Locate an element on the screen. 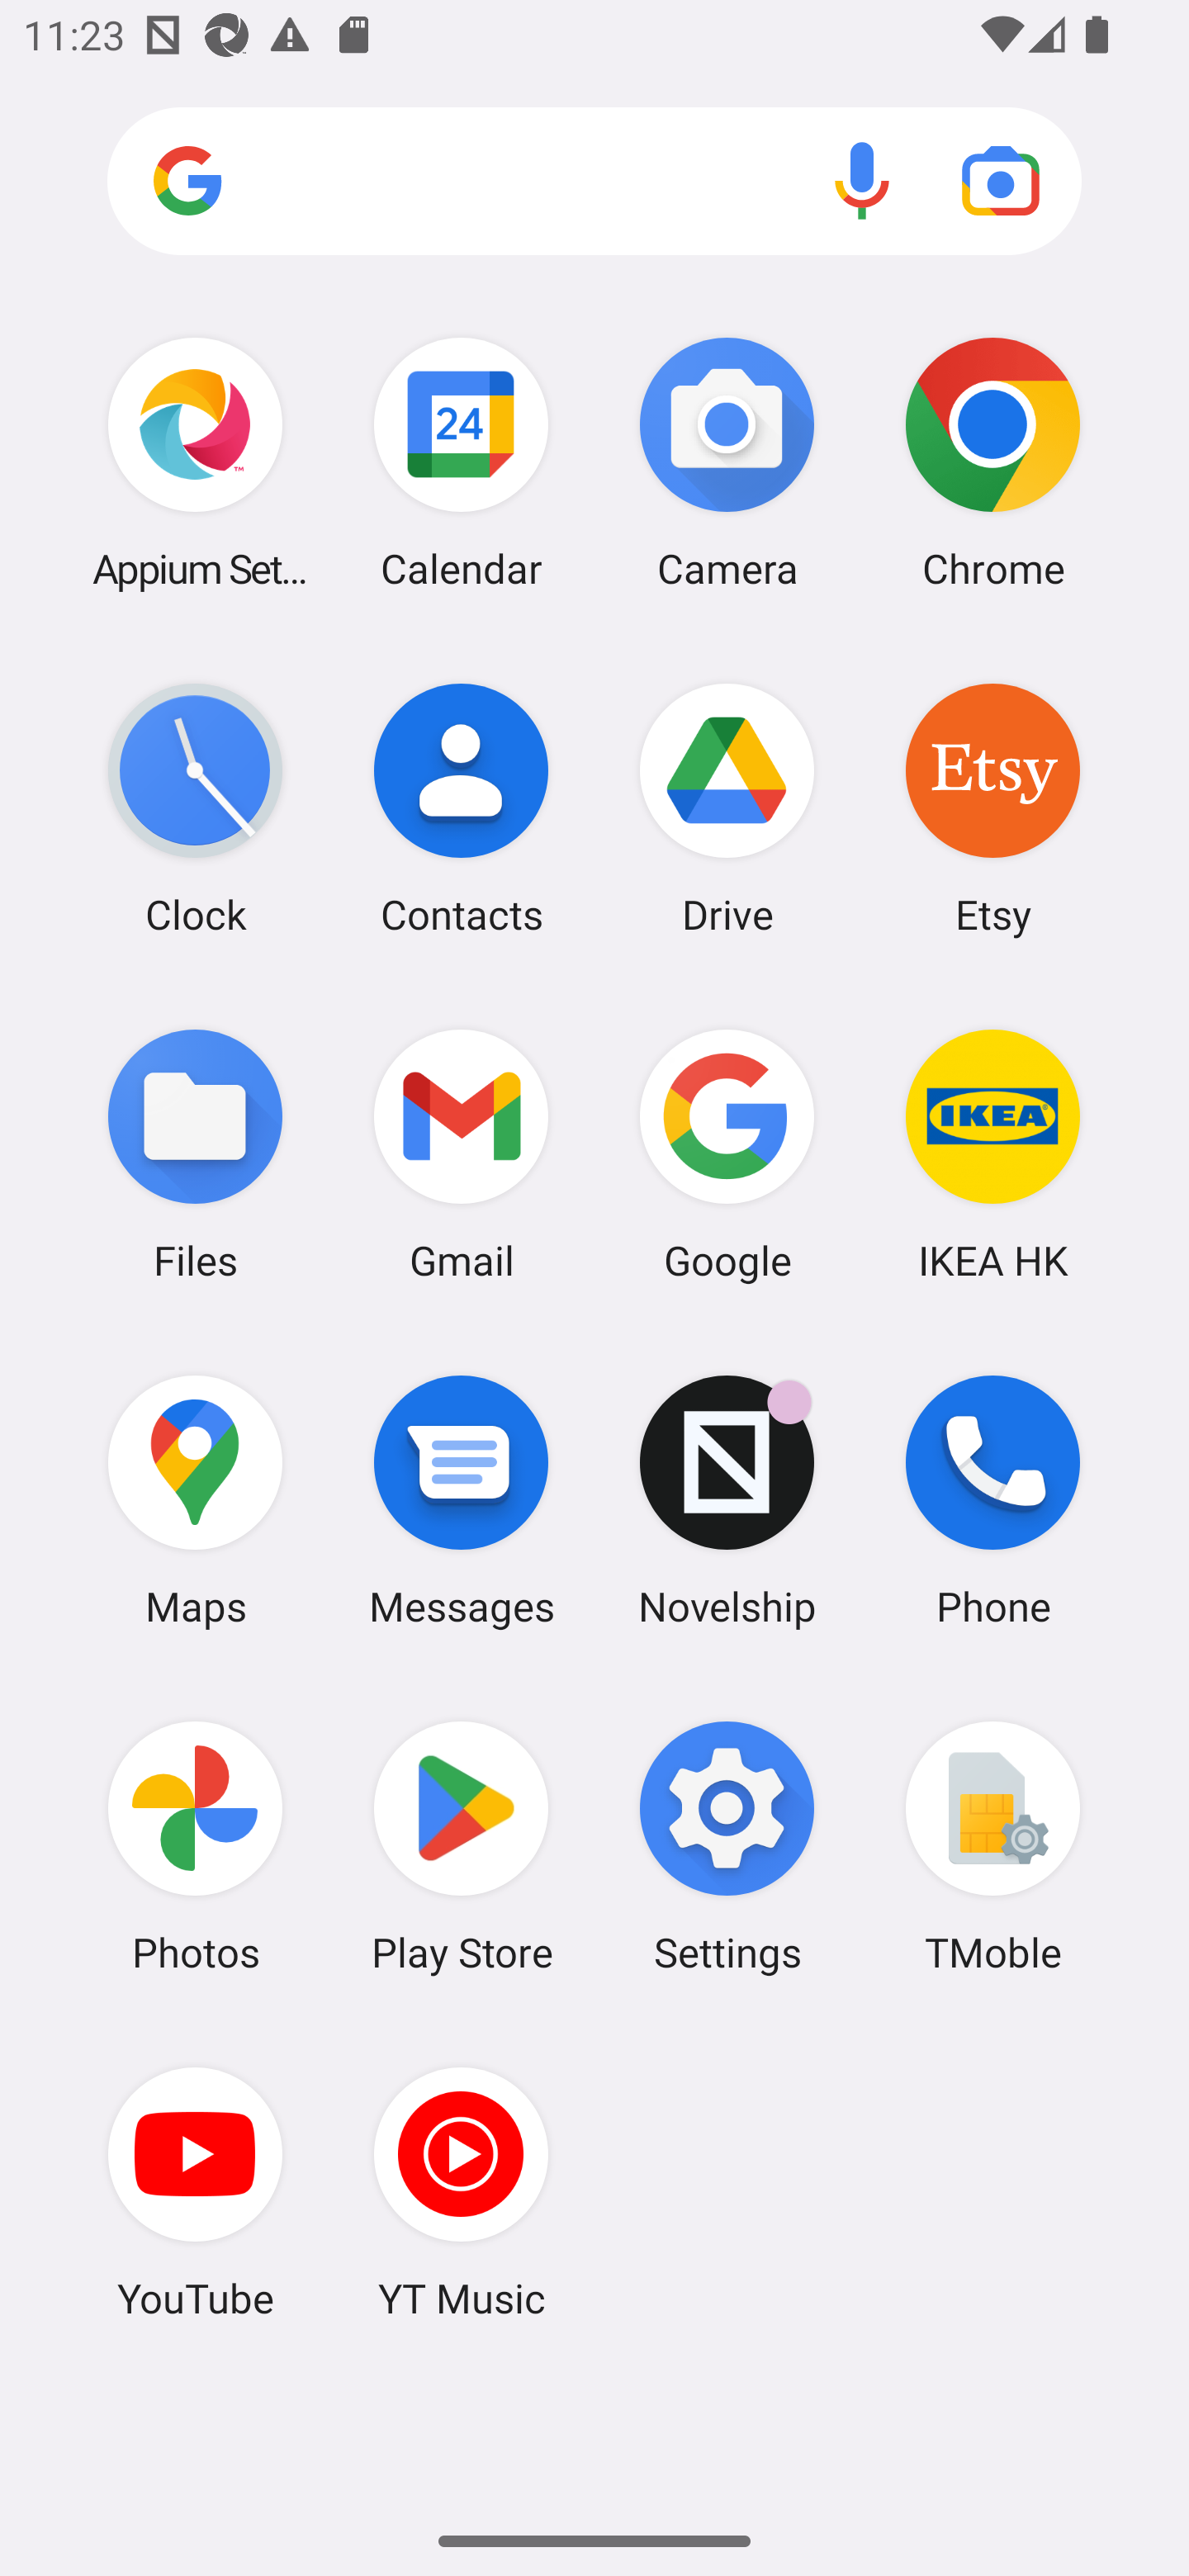 The height and width of the screenshot is (2576, 1189). Photos is located at coordinates (195, 1847).